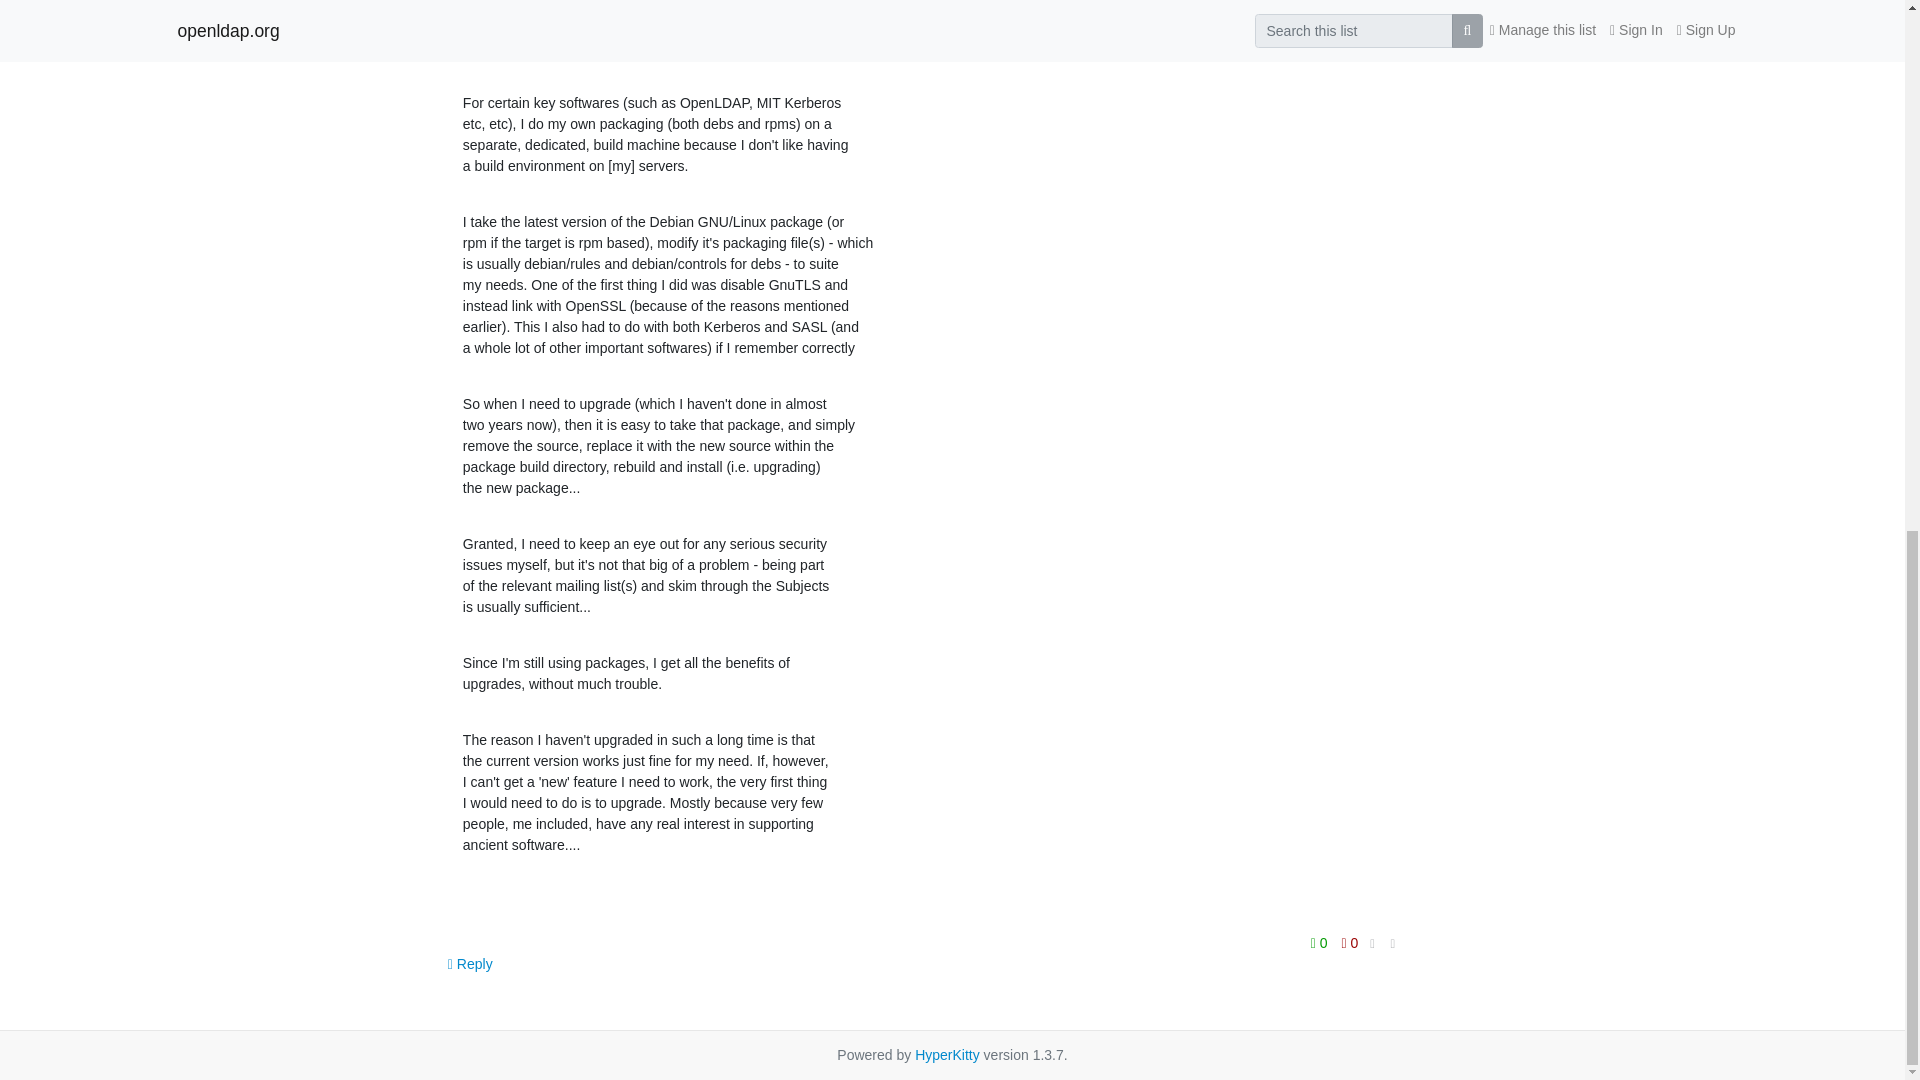  What do you see at coordinates (1350, 942) in the screenshot?
I see `You must be logged-in to vote.` at bounding box center [1350, 942].